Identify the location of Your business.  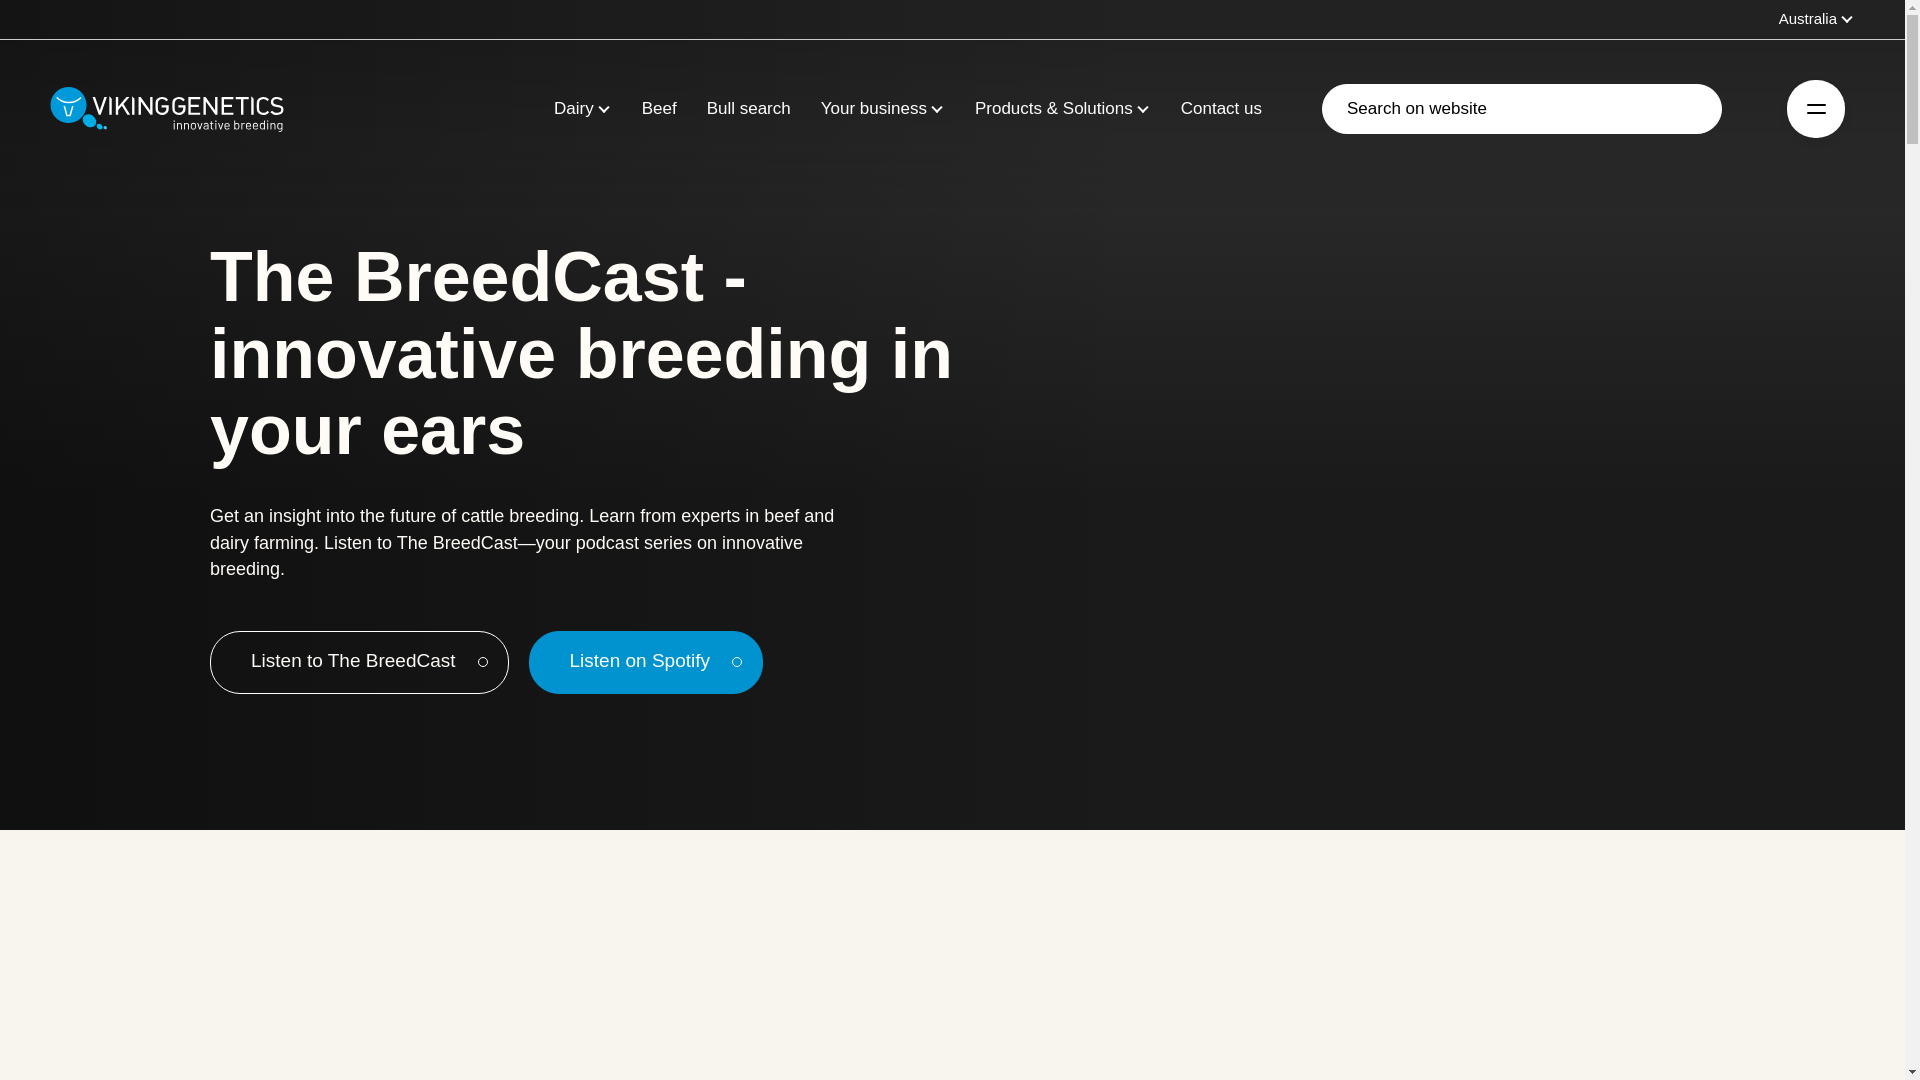
(874, 109).